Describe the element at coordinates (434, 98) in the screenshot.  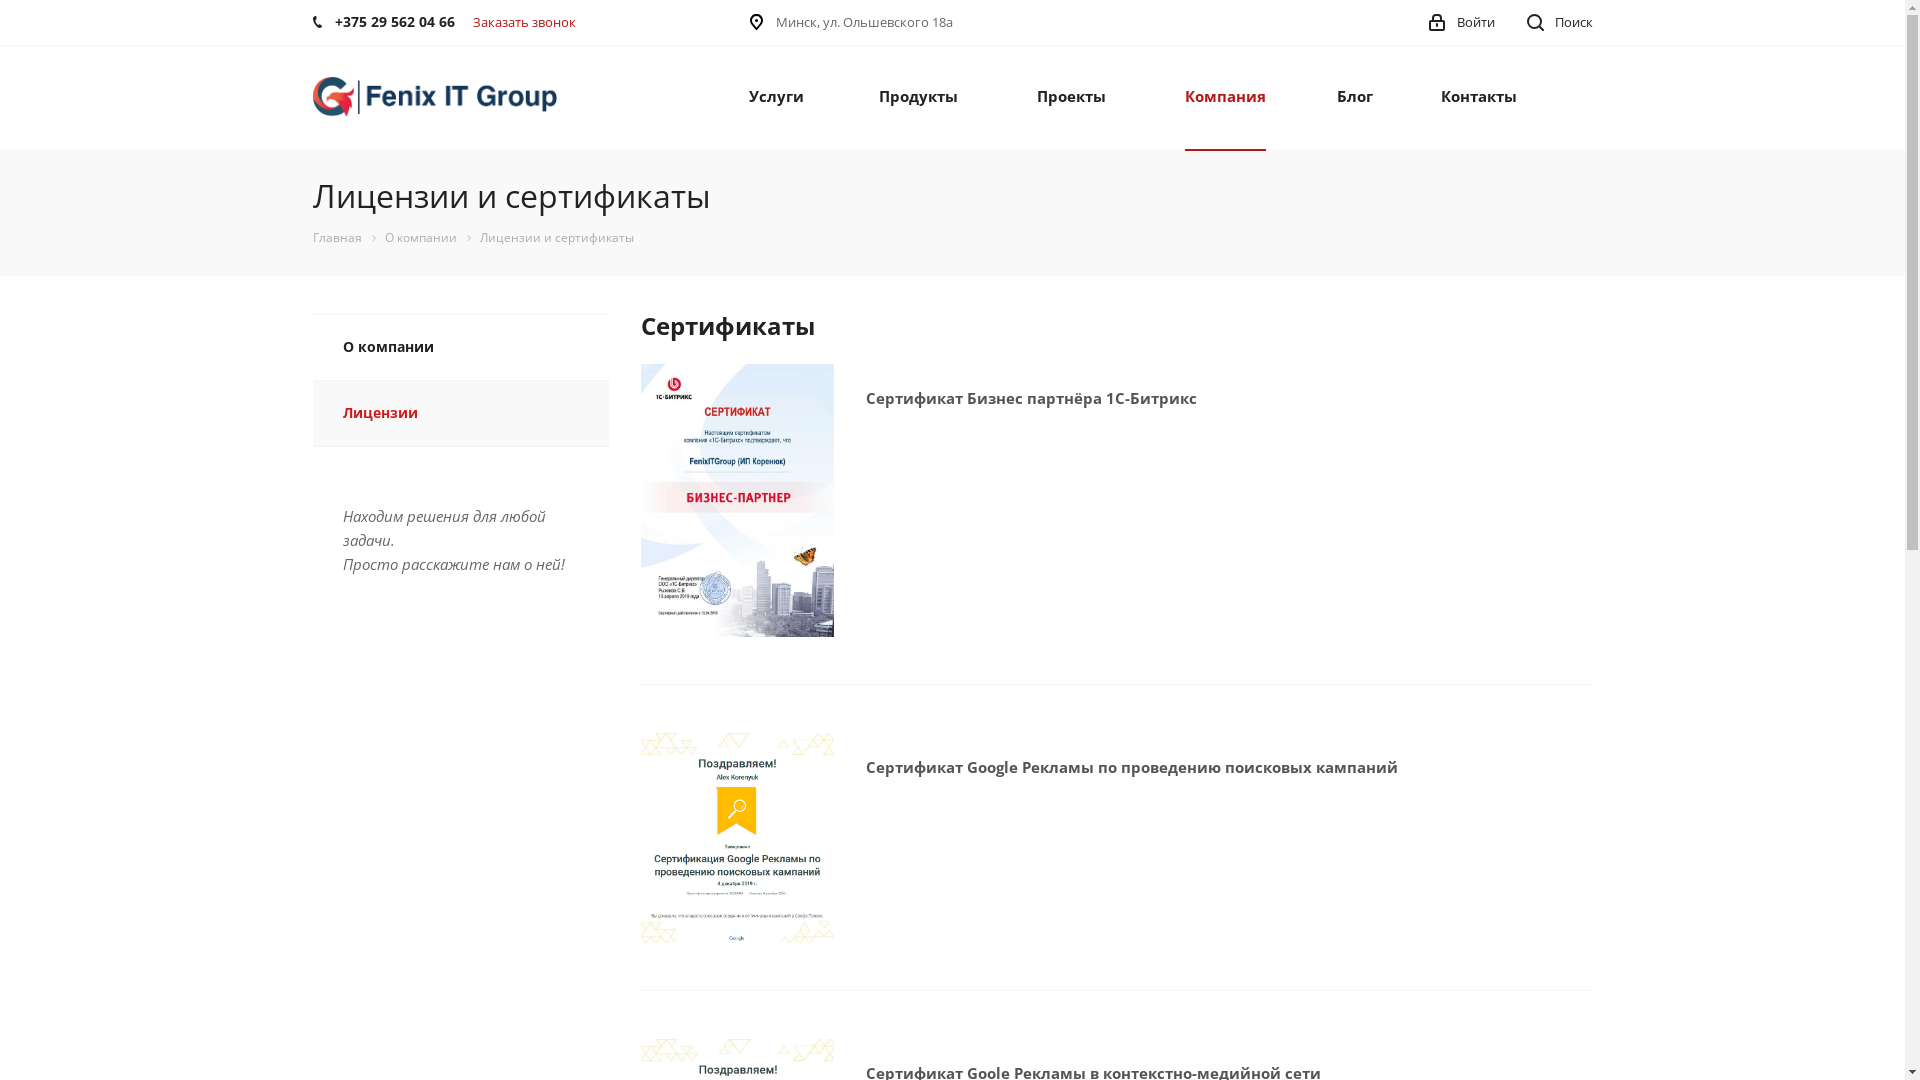
I see `FenixITGroup` at that location.